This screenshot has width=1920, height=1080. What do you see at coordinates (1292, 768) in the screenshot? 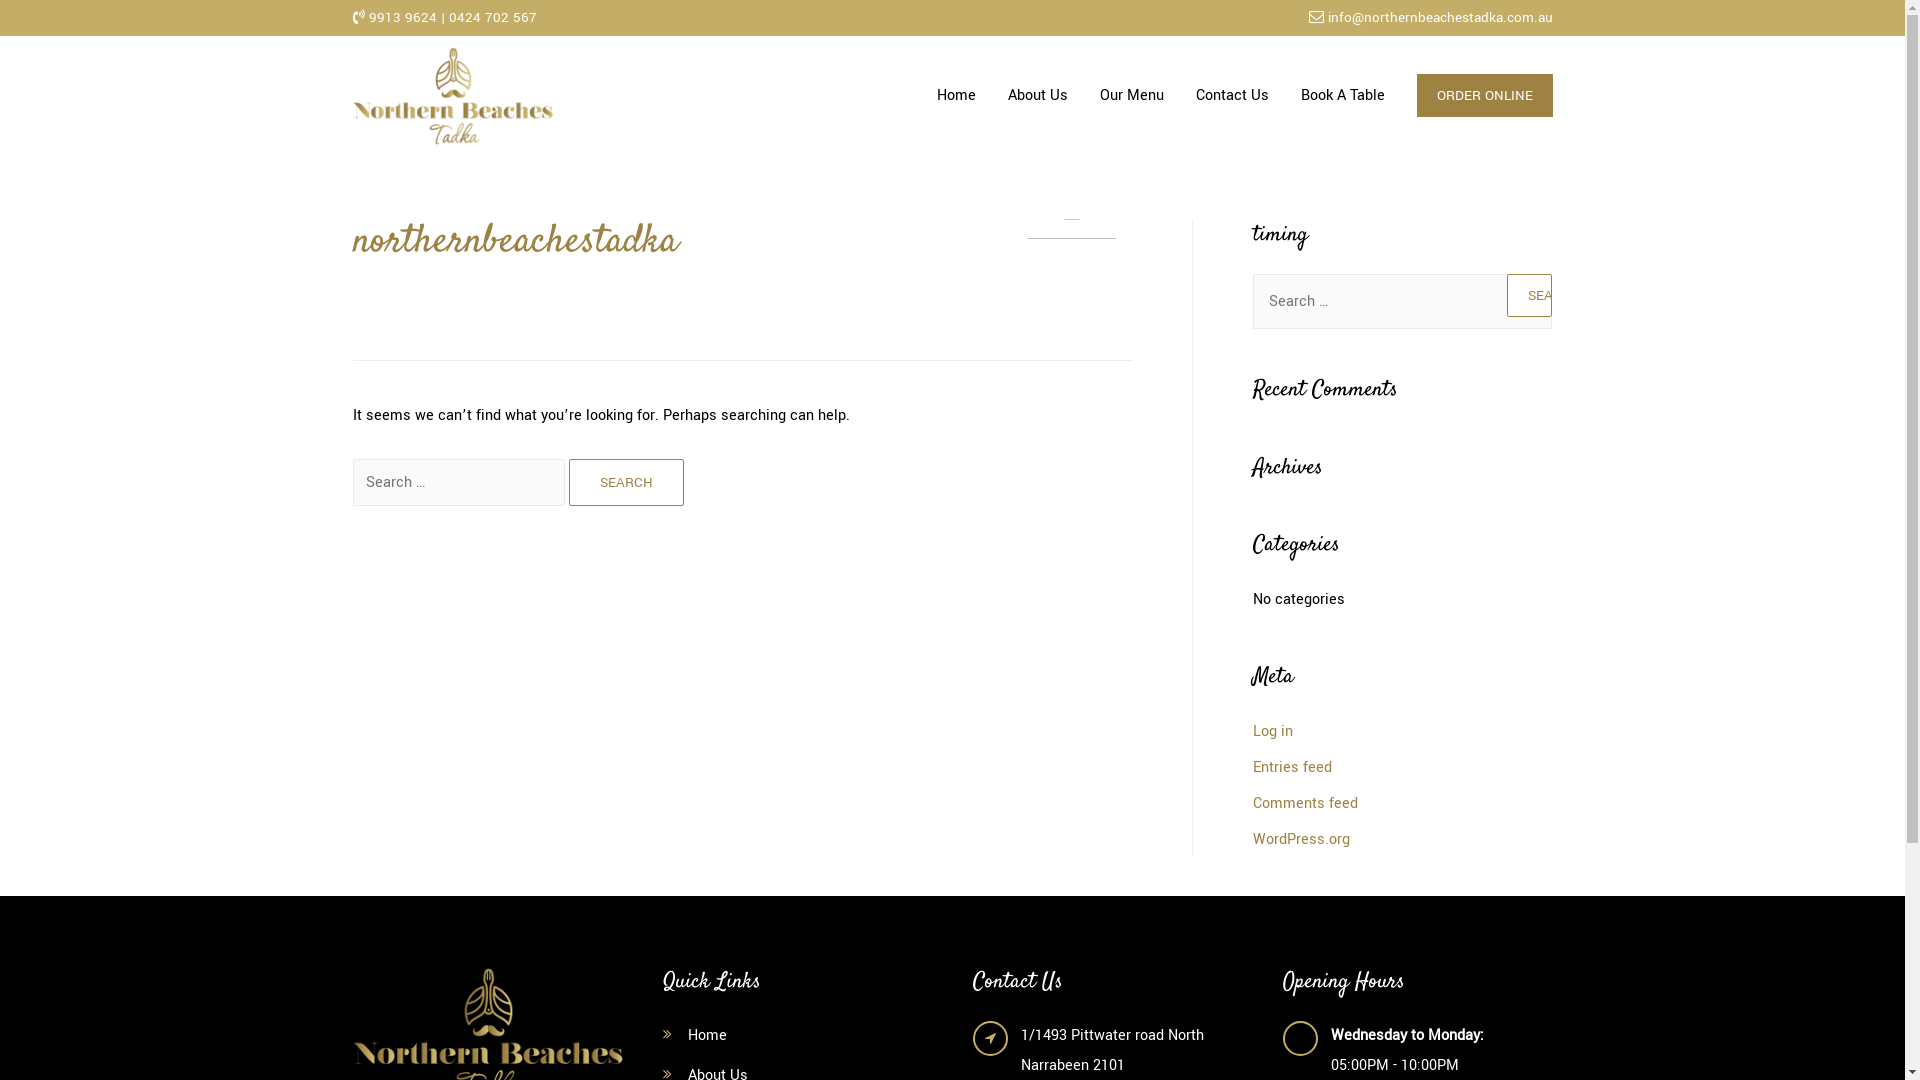
I see `Entries feed` at bounding box center [1292, 768].